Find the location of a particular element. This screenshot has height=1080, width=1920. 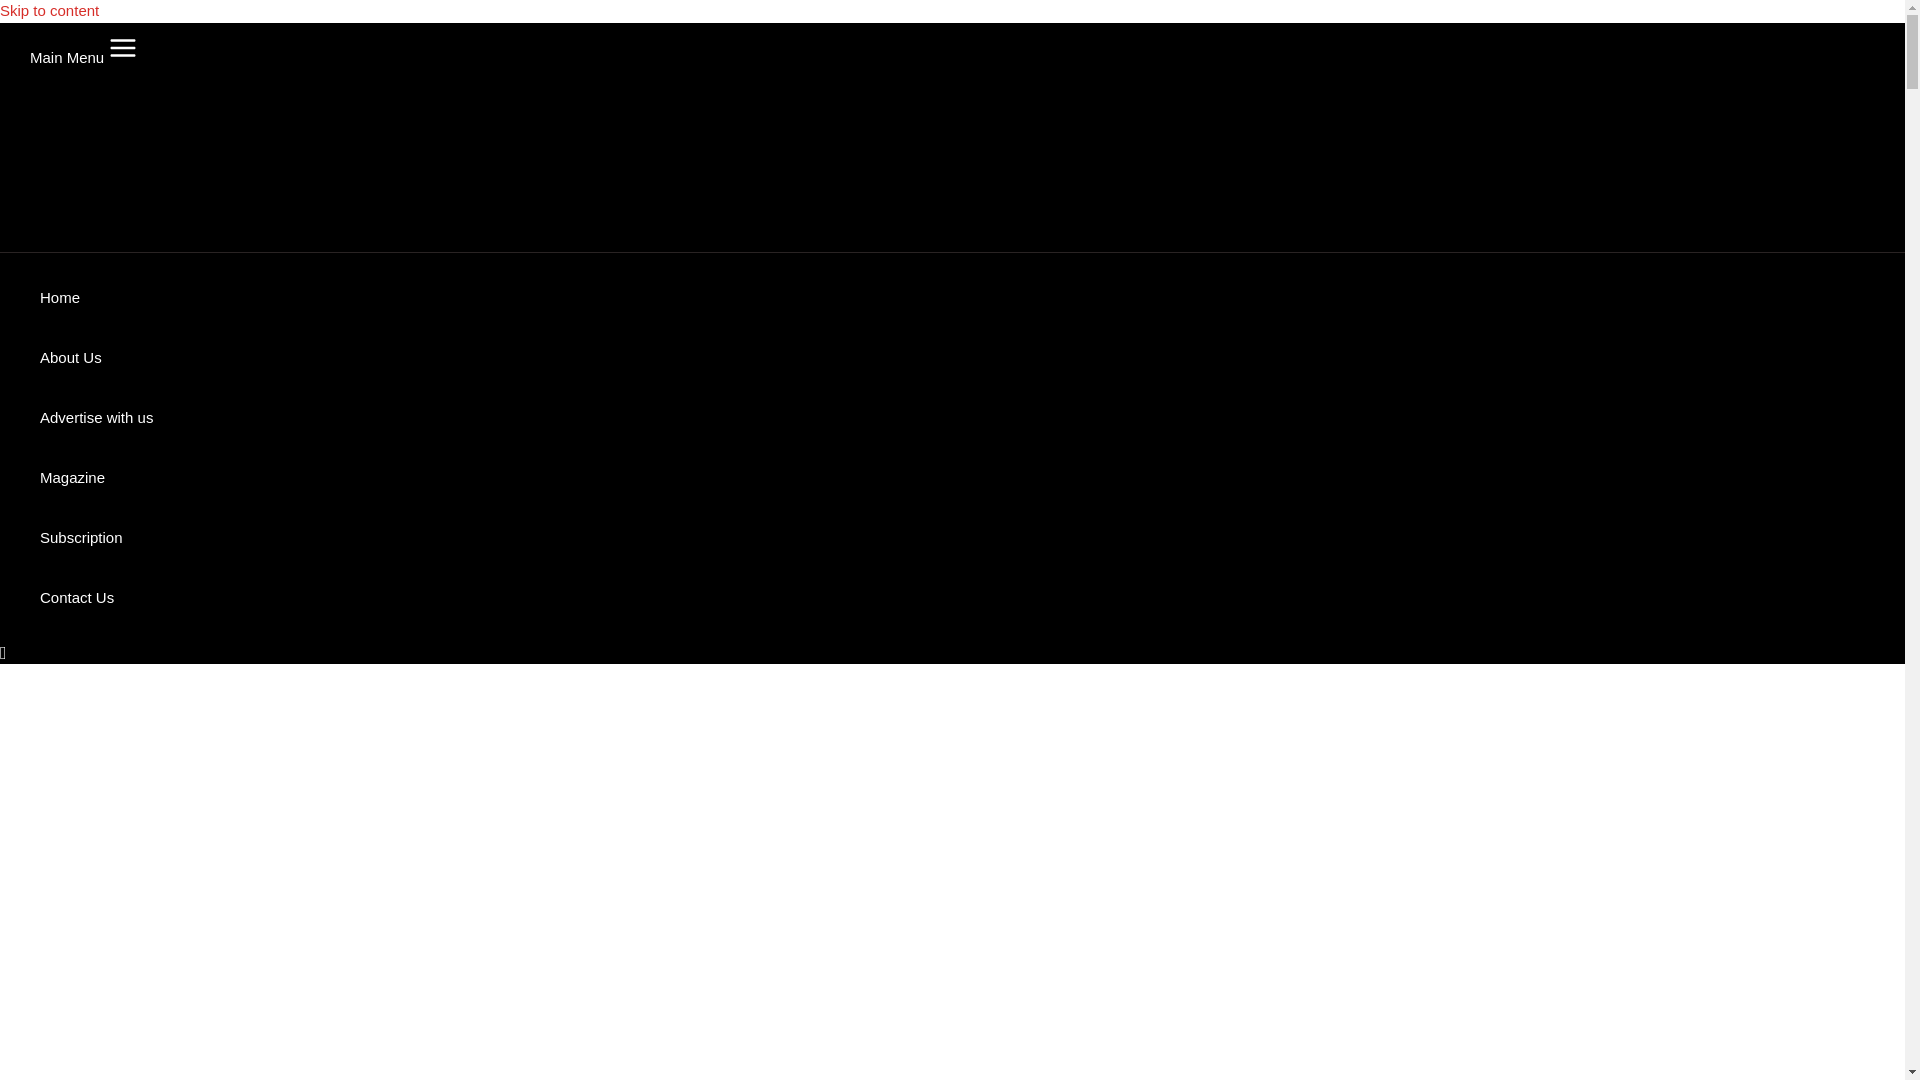

Main Menu is located at coordinates (89, 48).